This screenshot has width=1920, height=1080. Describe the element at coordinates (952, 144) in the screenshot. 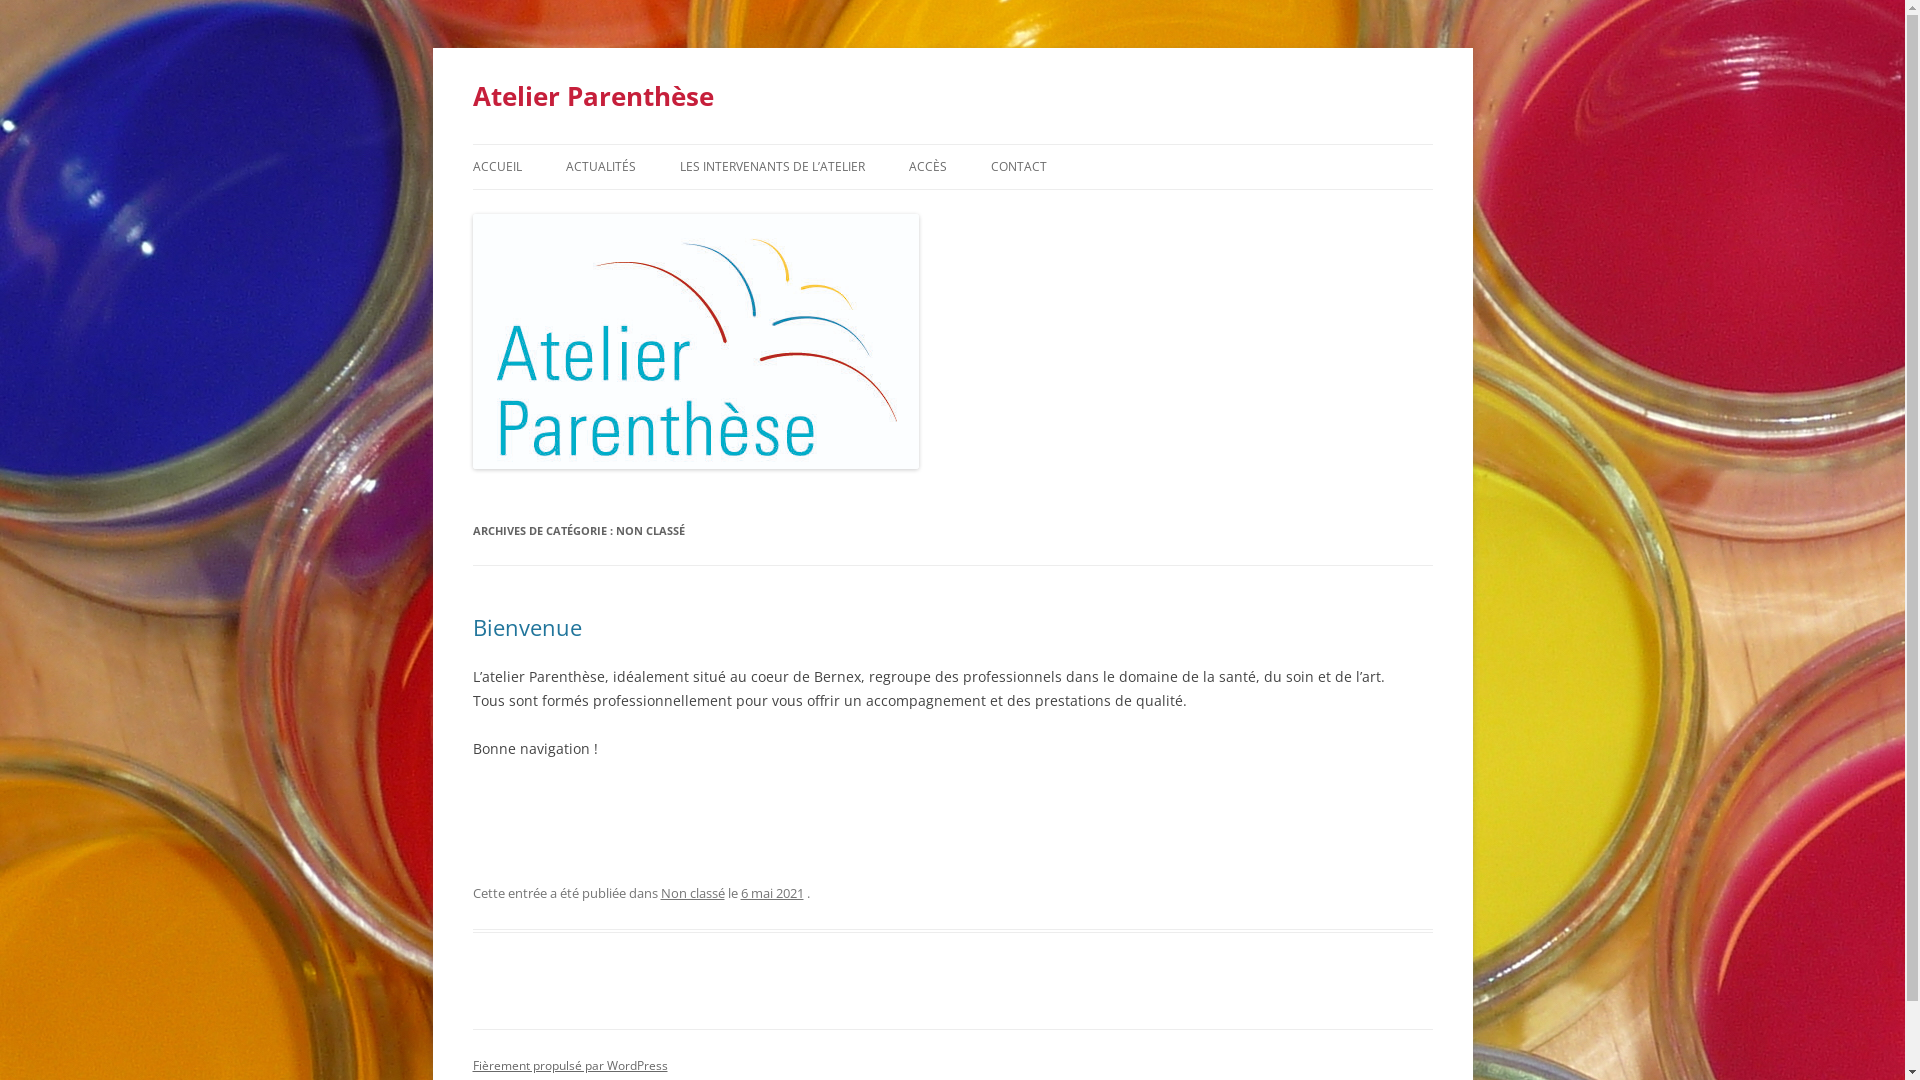

I see `Aller au contenu` at that location.